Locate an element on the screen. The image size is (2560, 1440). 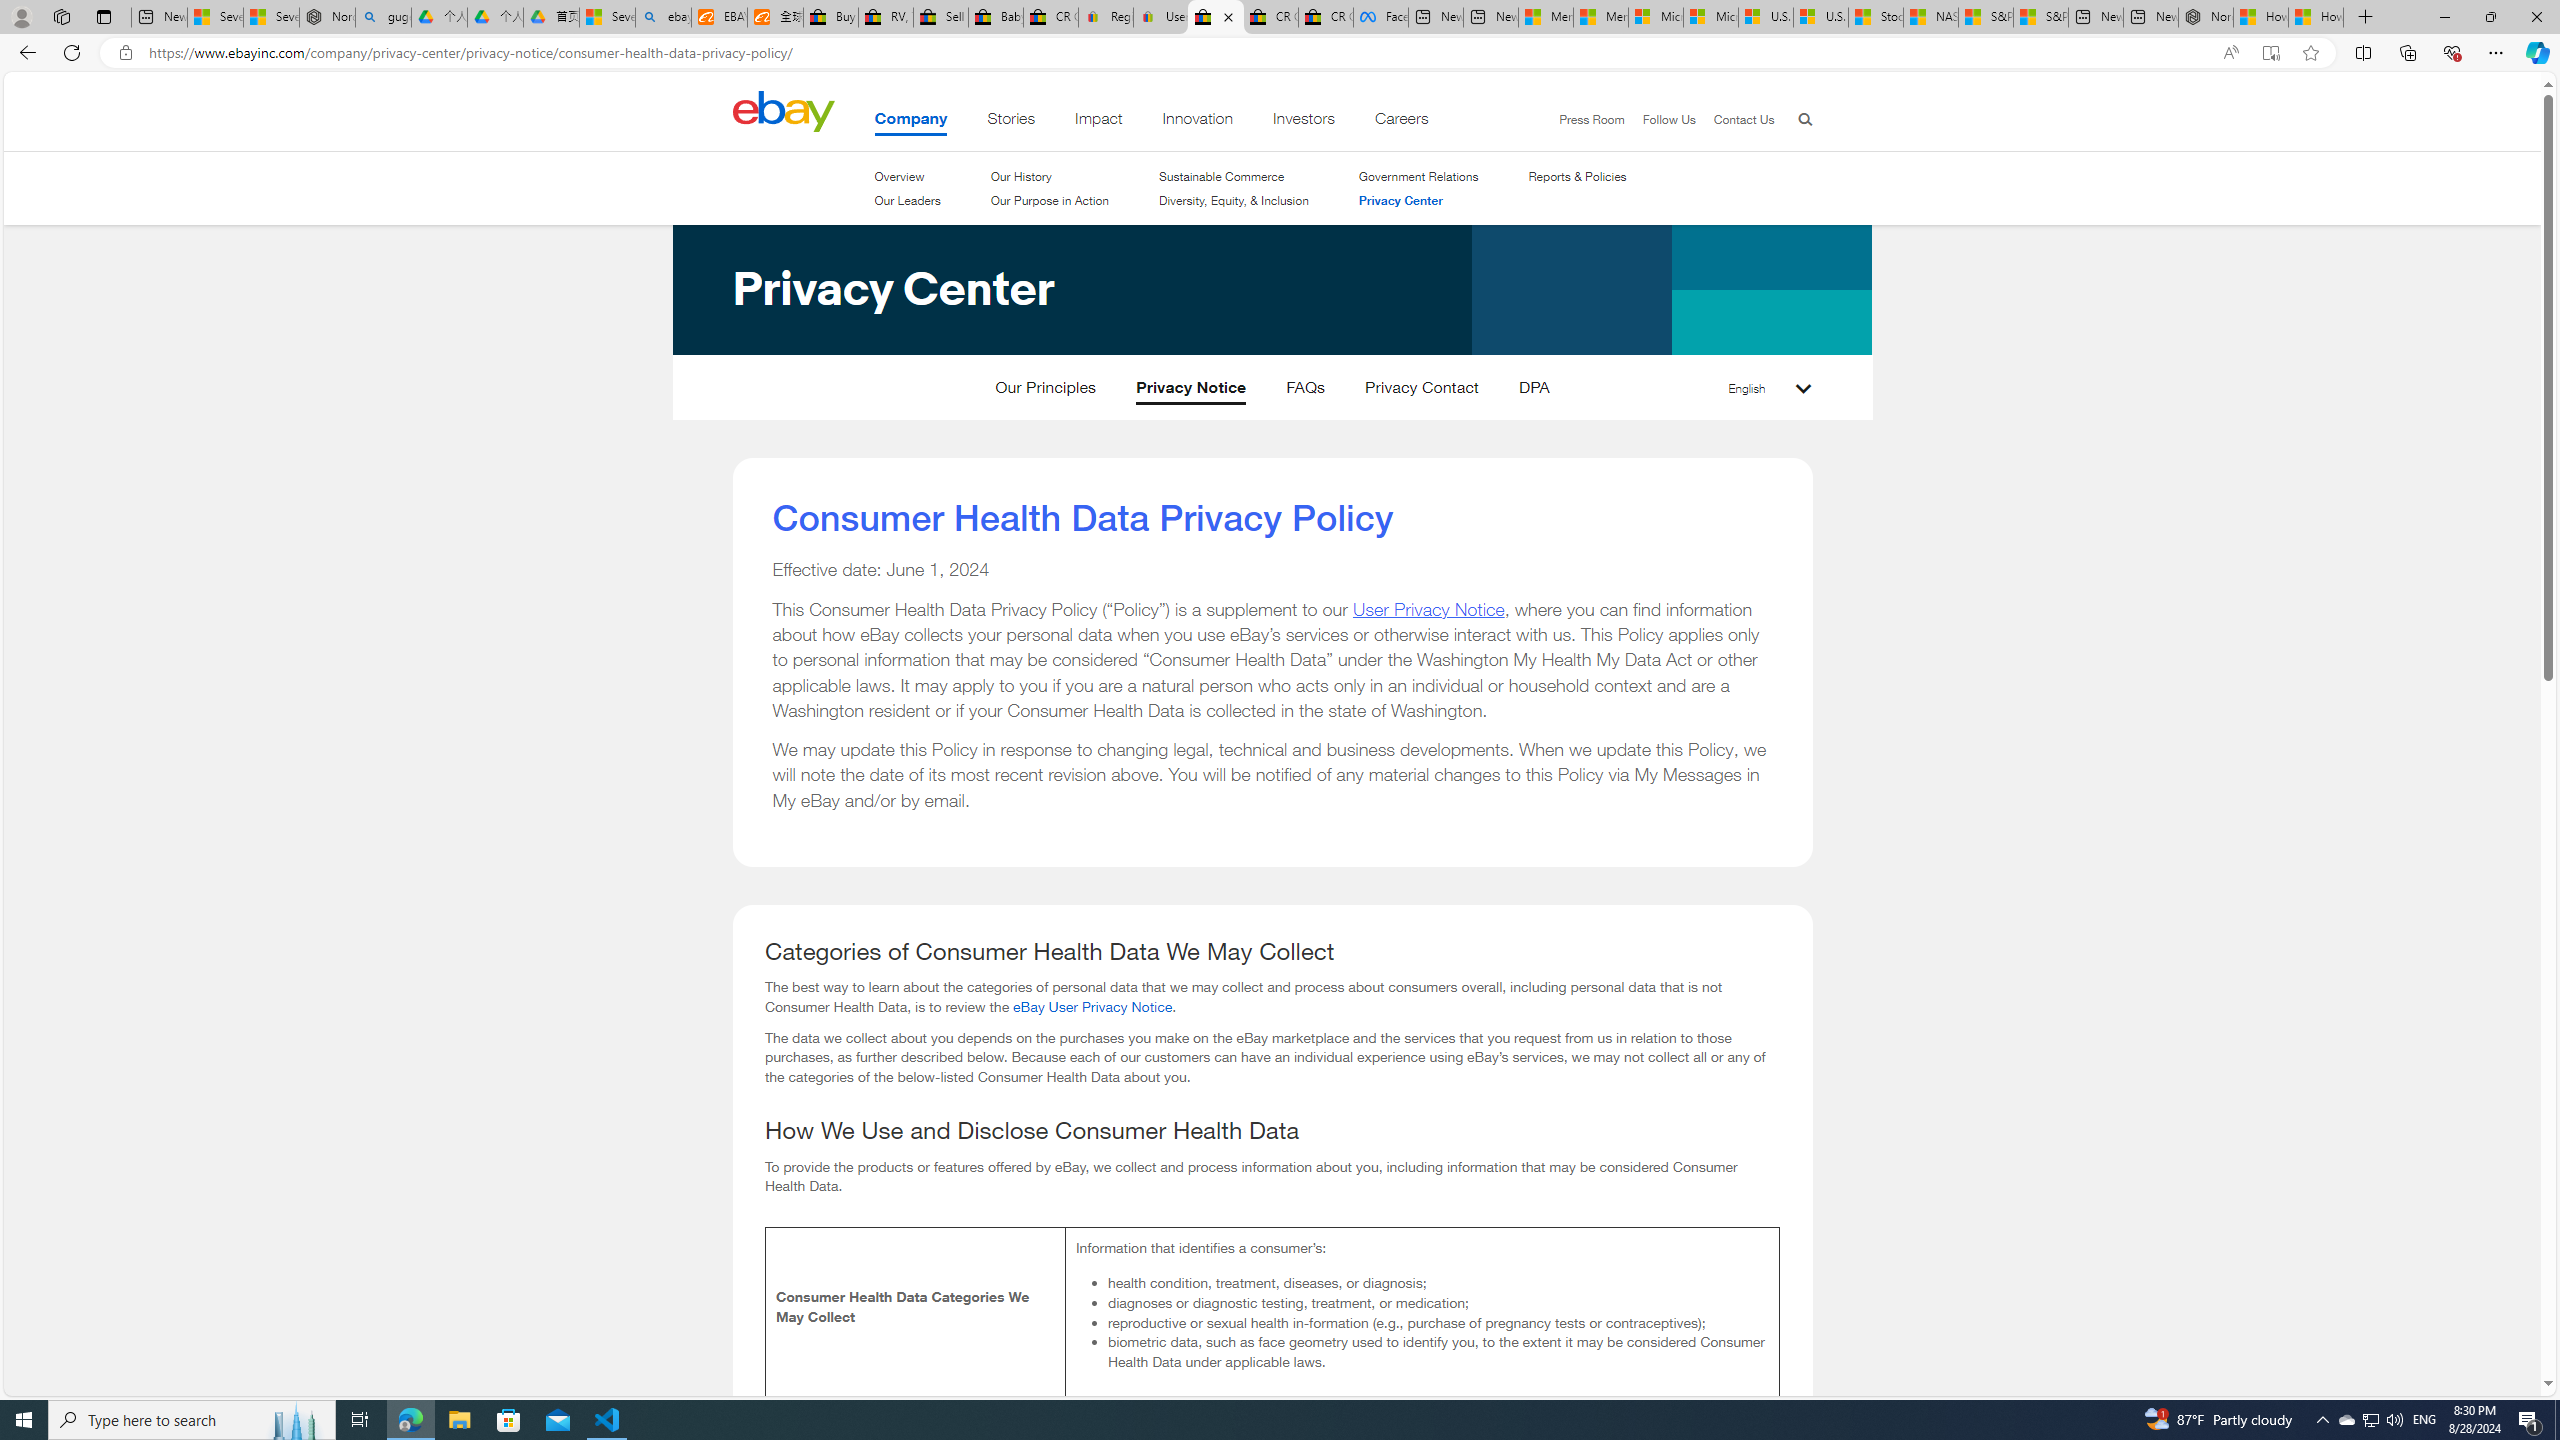
Company is located at coordinates (910, 122).